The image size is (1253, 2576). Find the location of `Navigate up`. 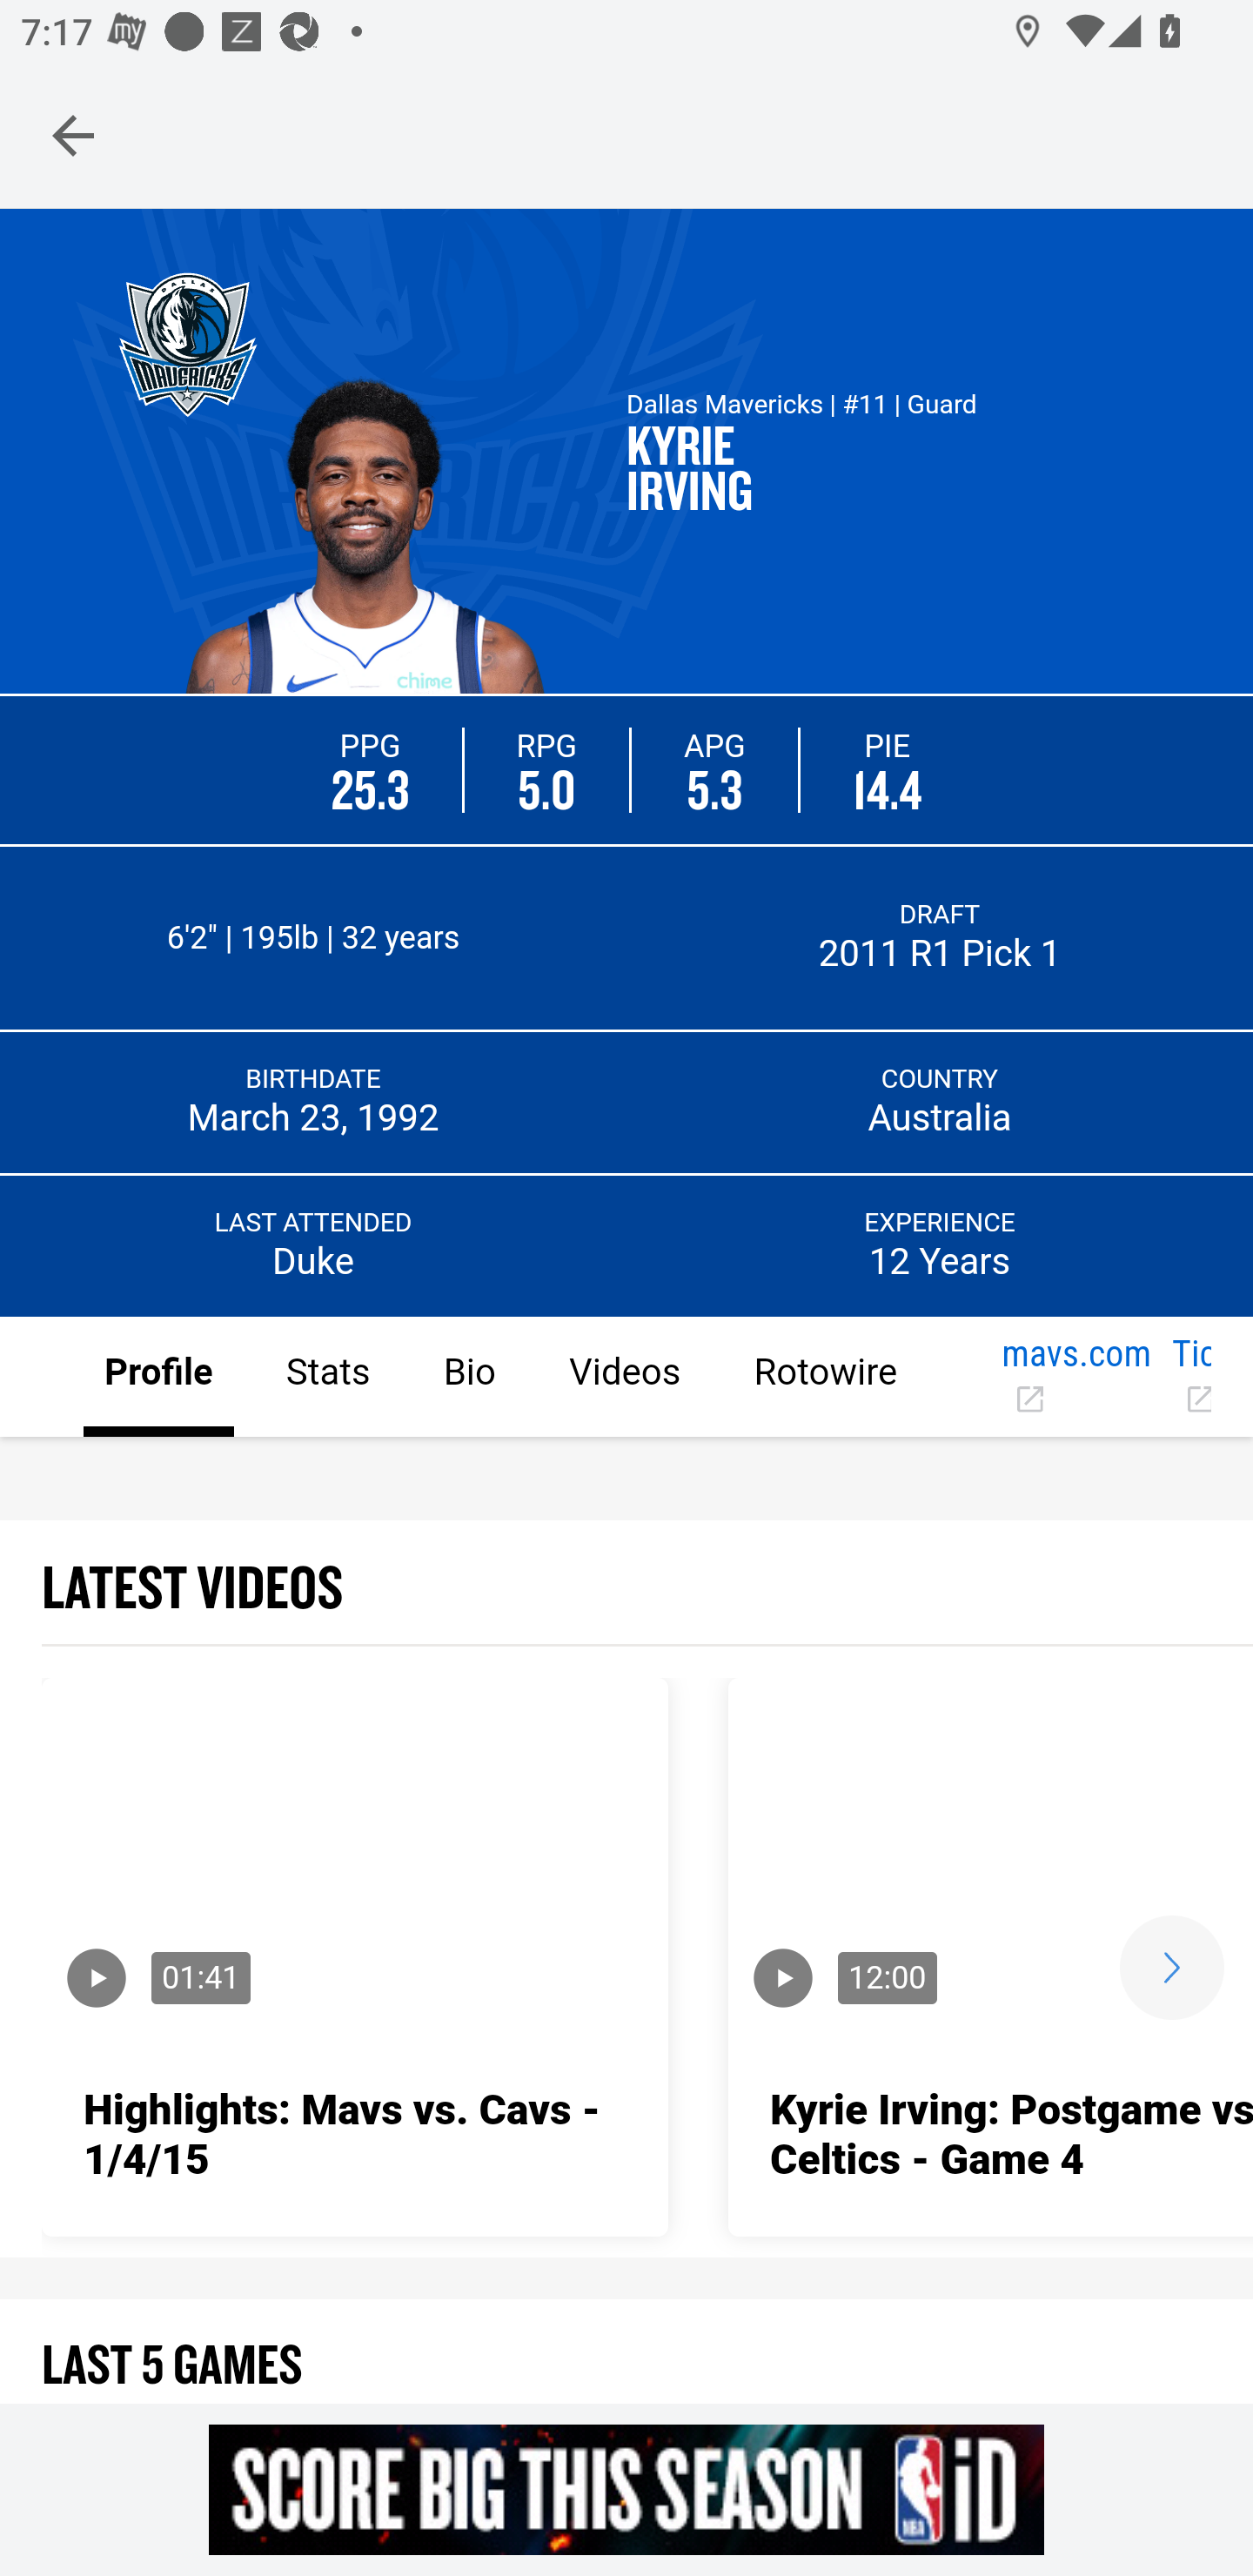

Navigate up is located at coordinates (73, 135).